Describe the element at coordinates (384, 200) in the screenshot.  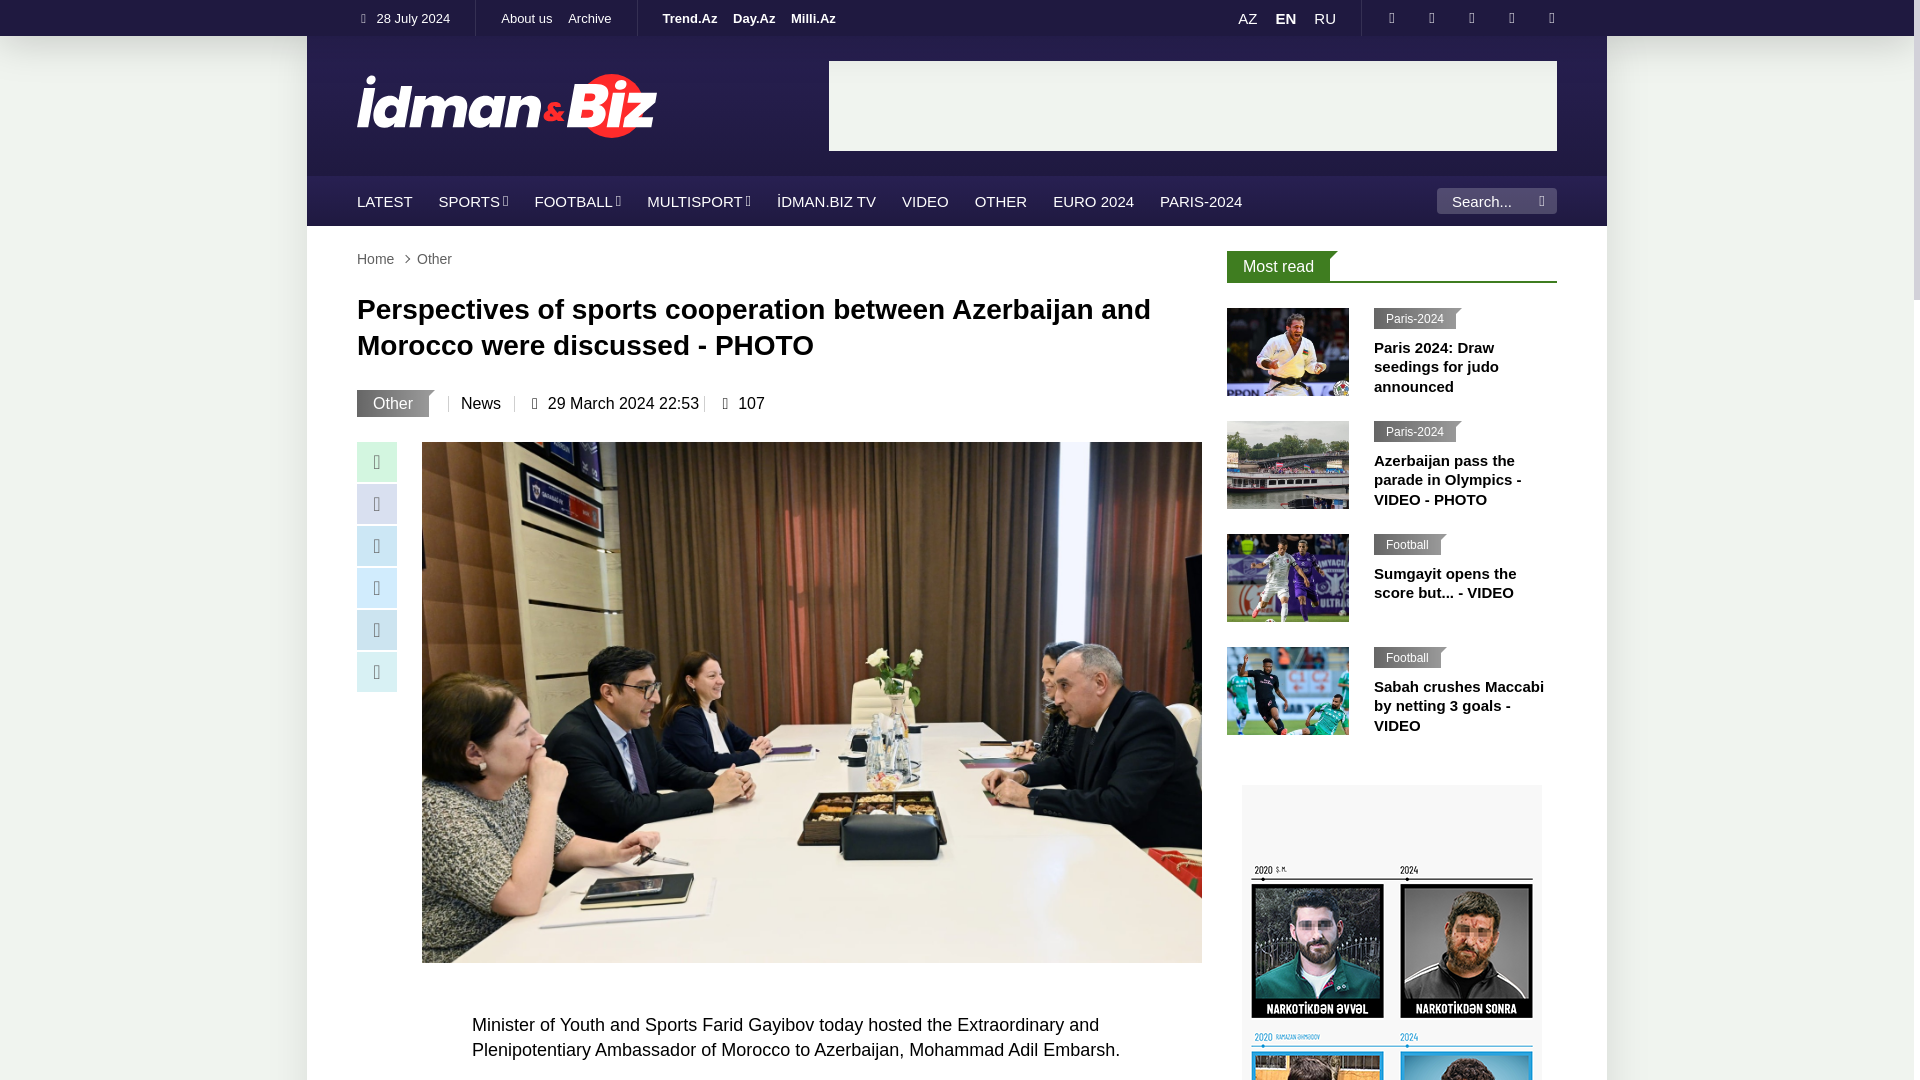
I see `LATEST` at that location.